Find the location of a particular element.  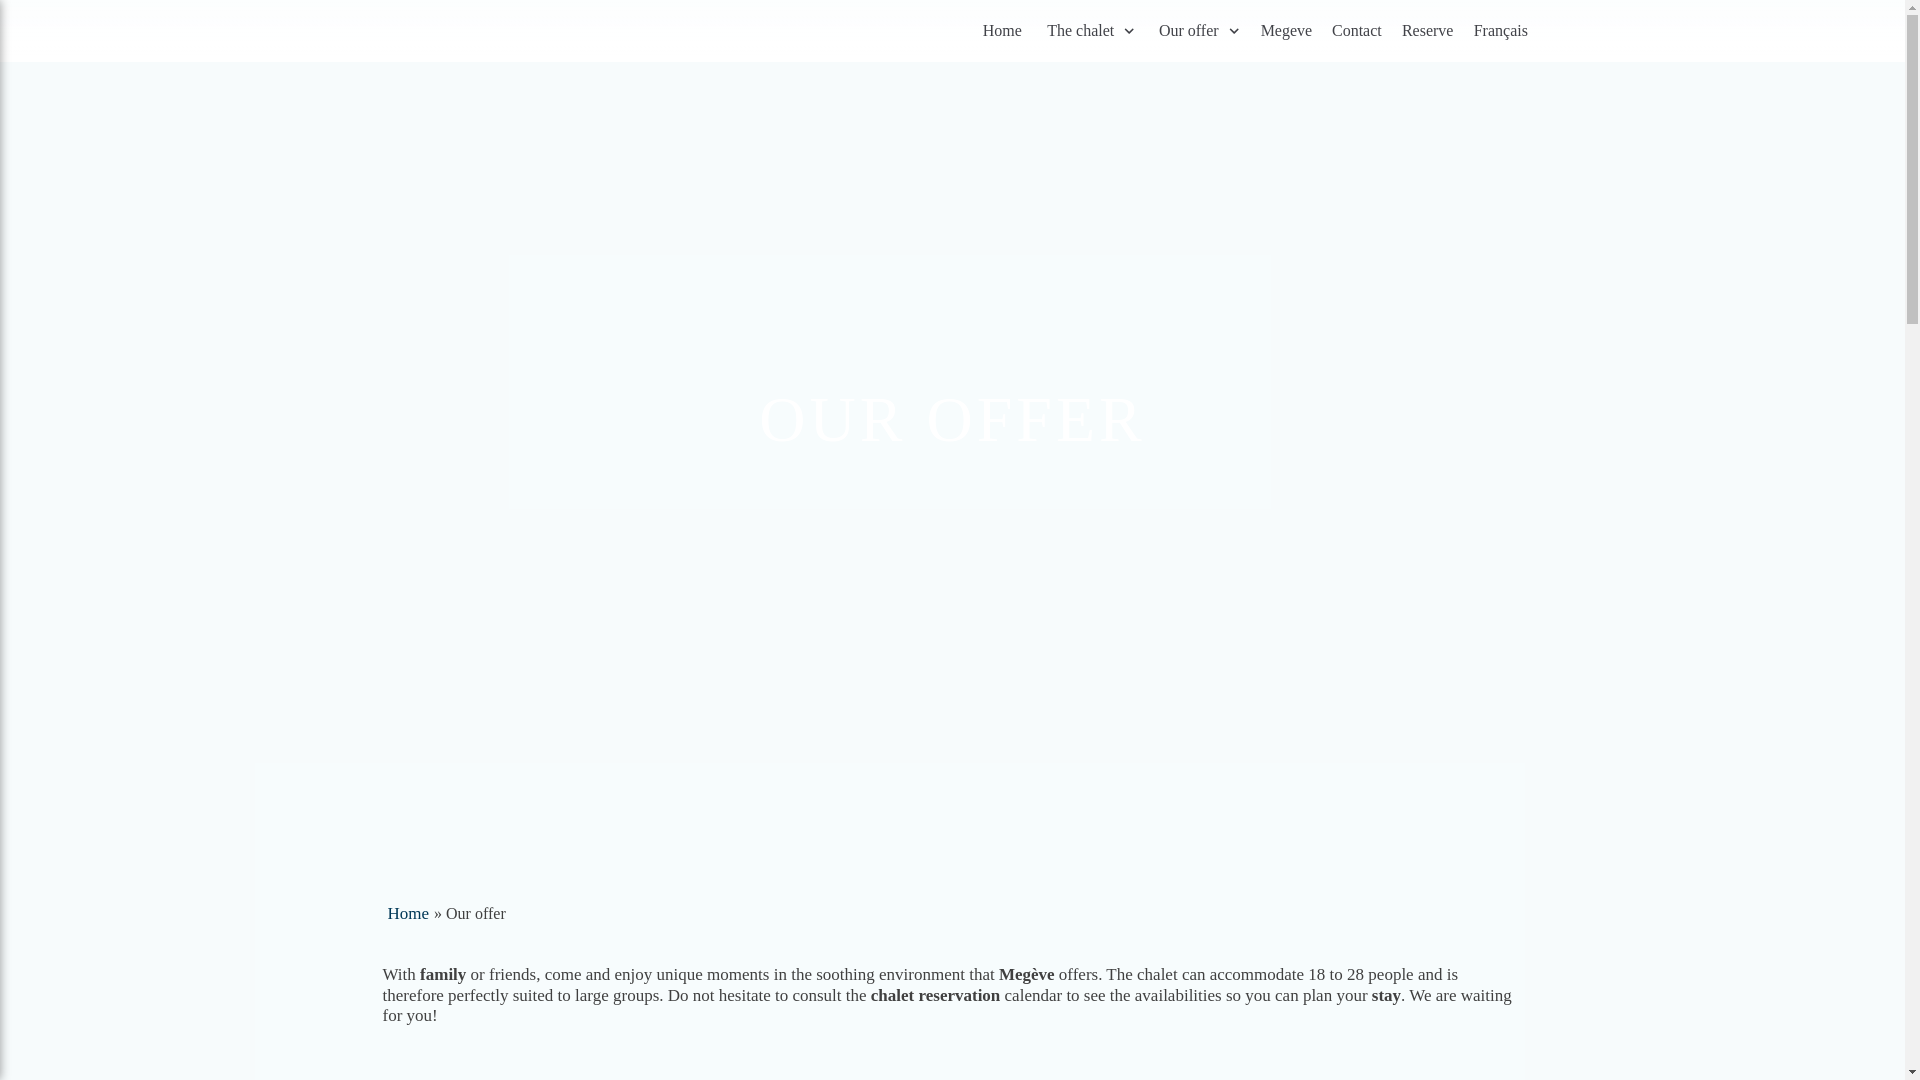

Home is located at coordinates (408, 924).